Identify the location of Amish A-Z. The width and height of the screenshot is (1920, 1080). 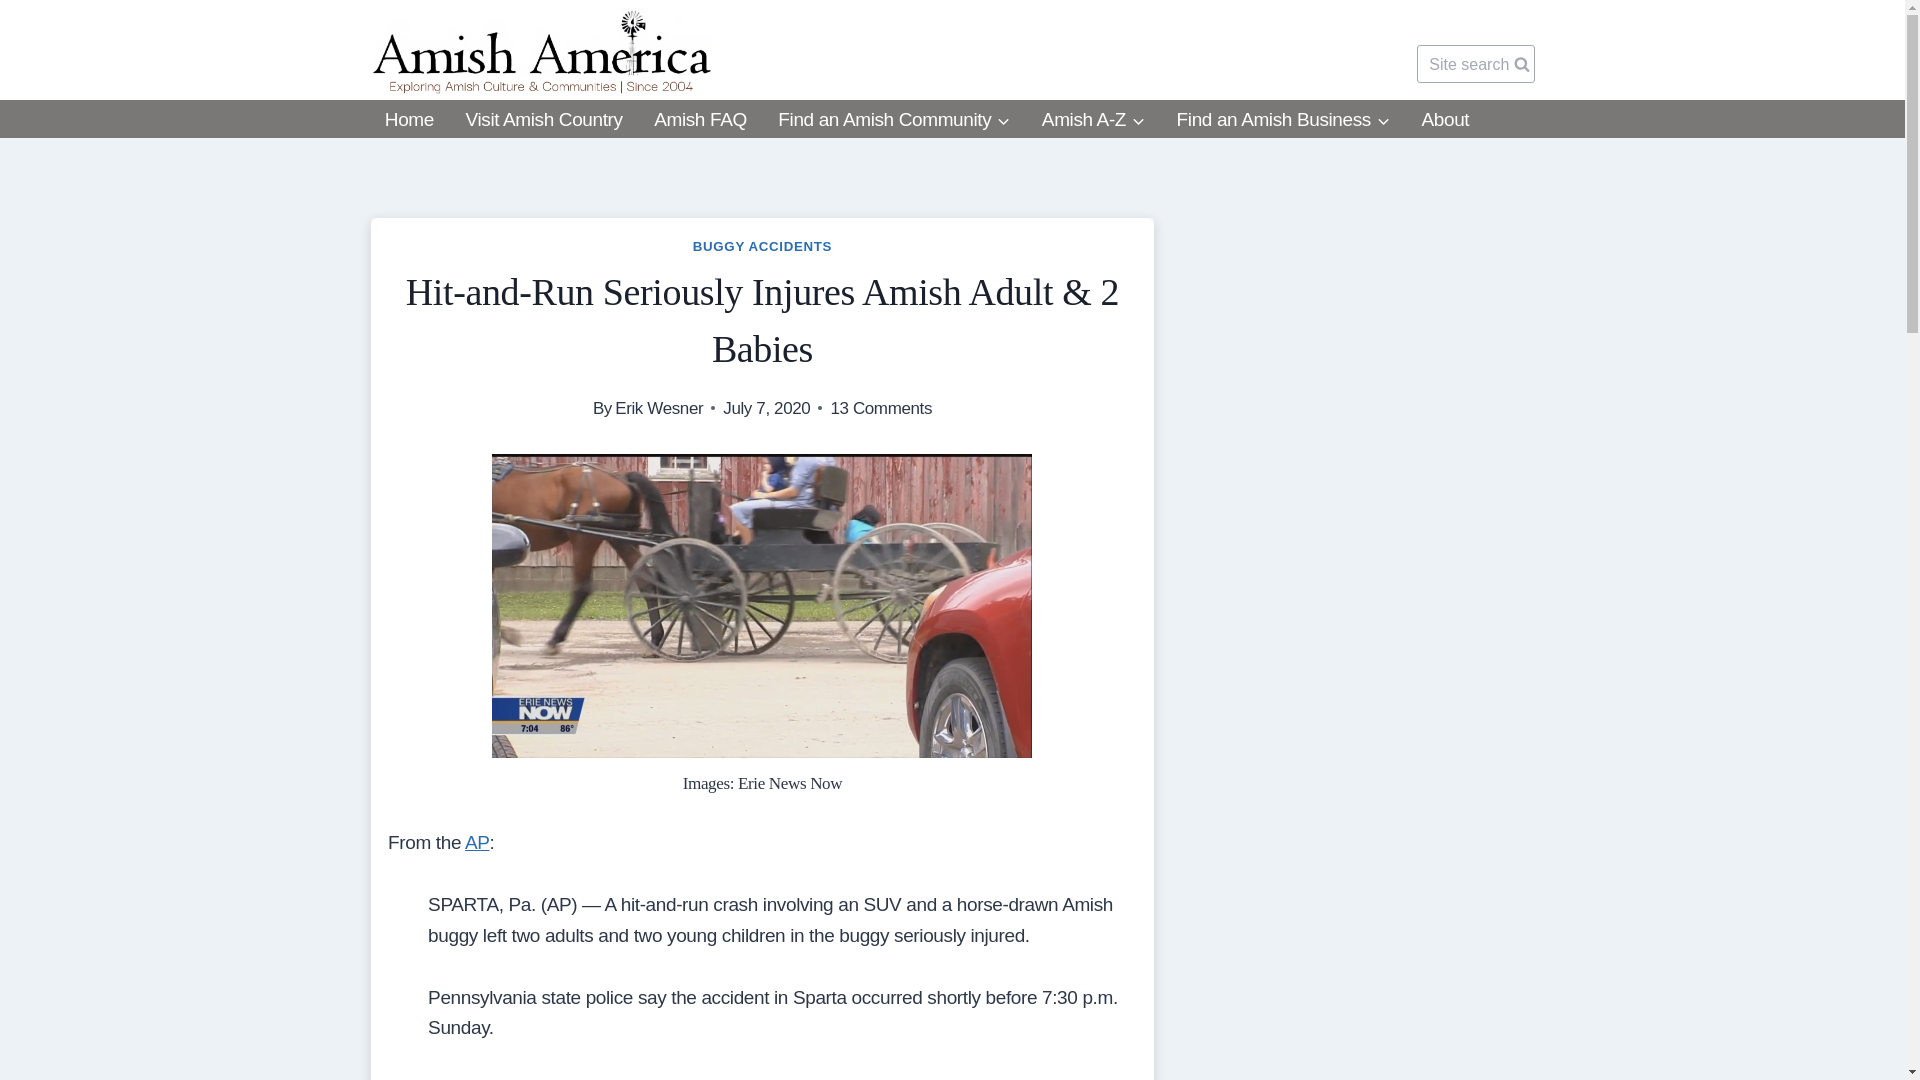
(1093, 120).